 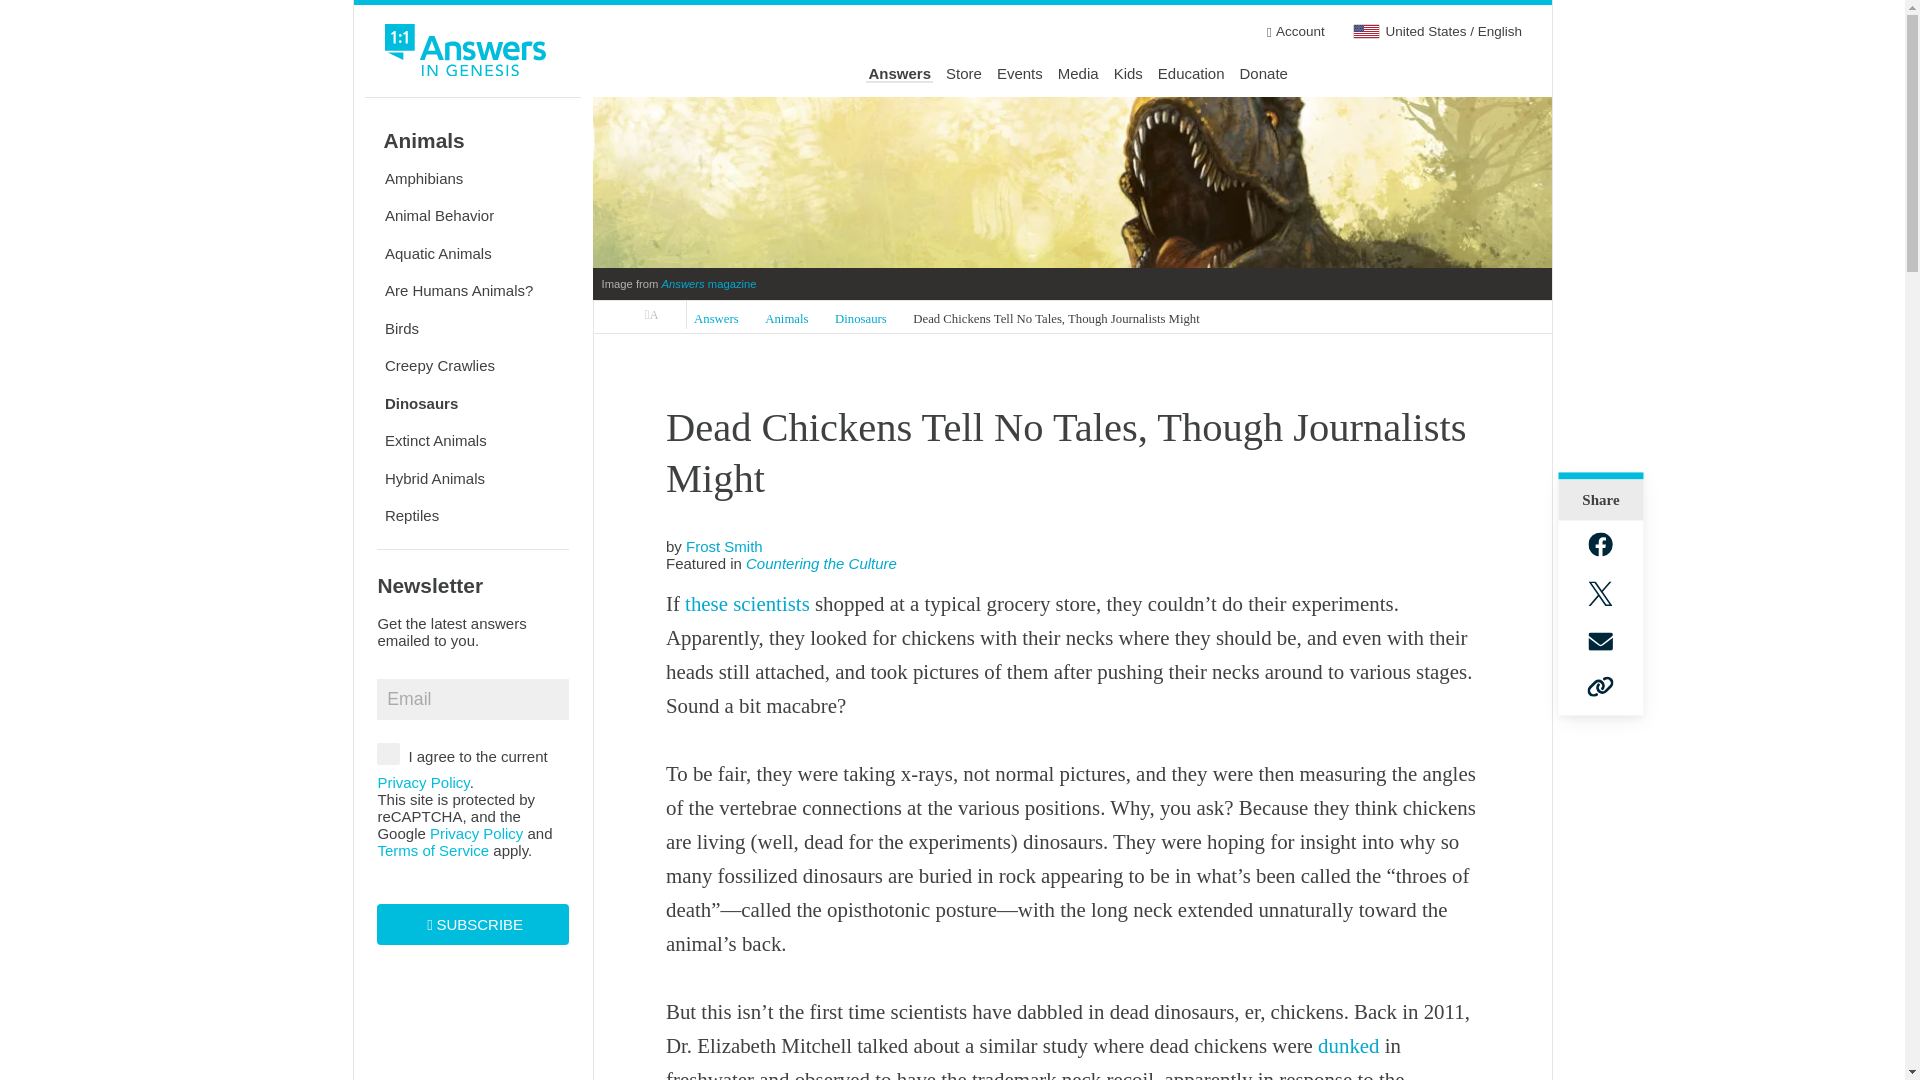 What do you see at coordinates (1128, 74) in the screenshot?
I see `Kids` at bounding box center [1128, 74].